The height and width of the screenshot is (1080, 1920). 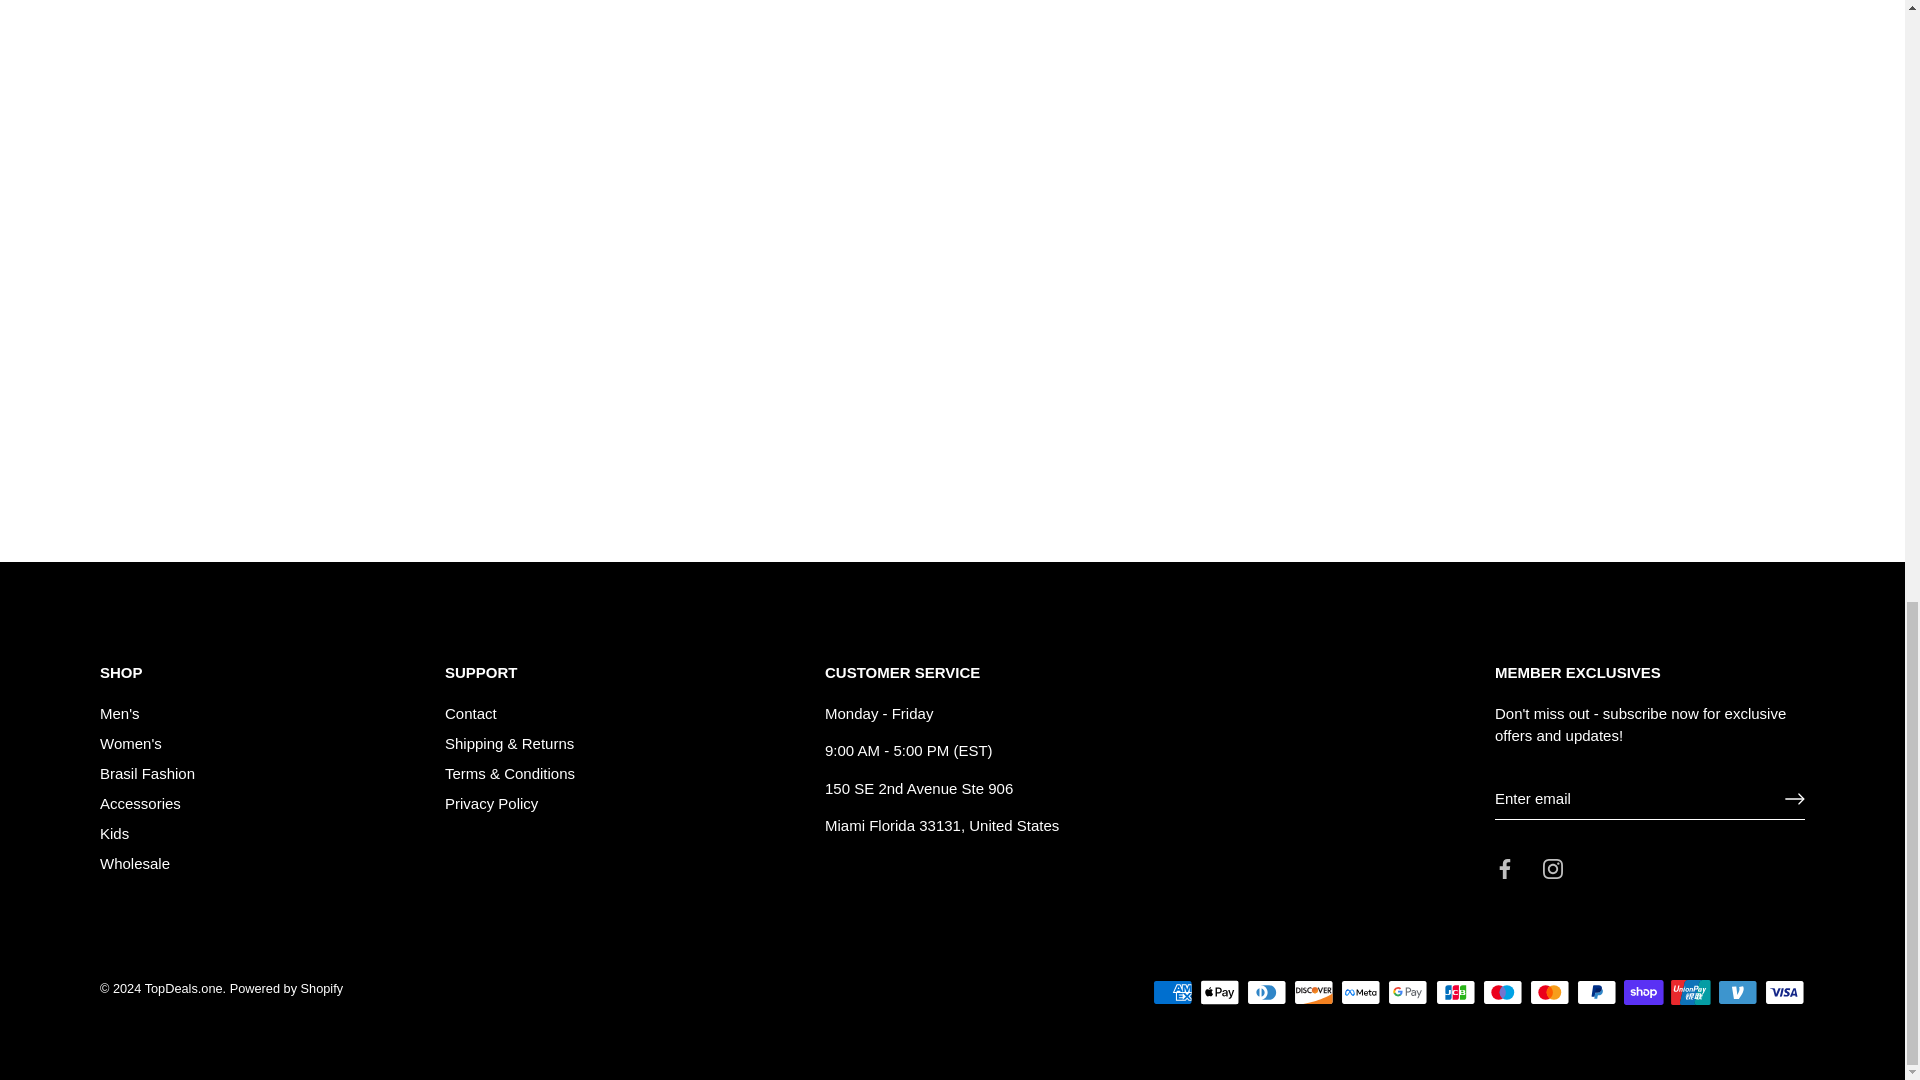 What do you see at coordinates (1737, 992) in the screenshot?
I see `Venmo` at bounding box center [1737, 992].